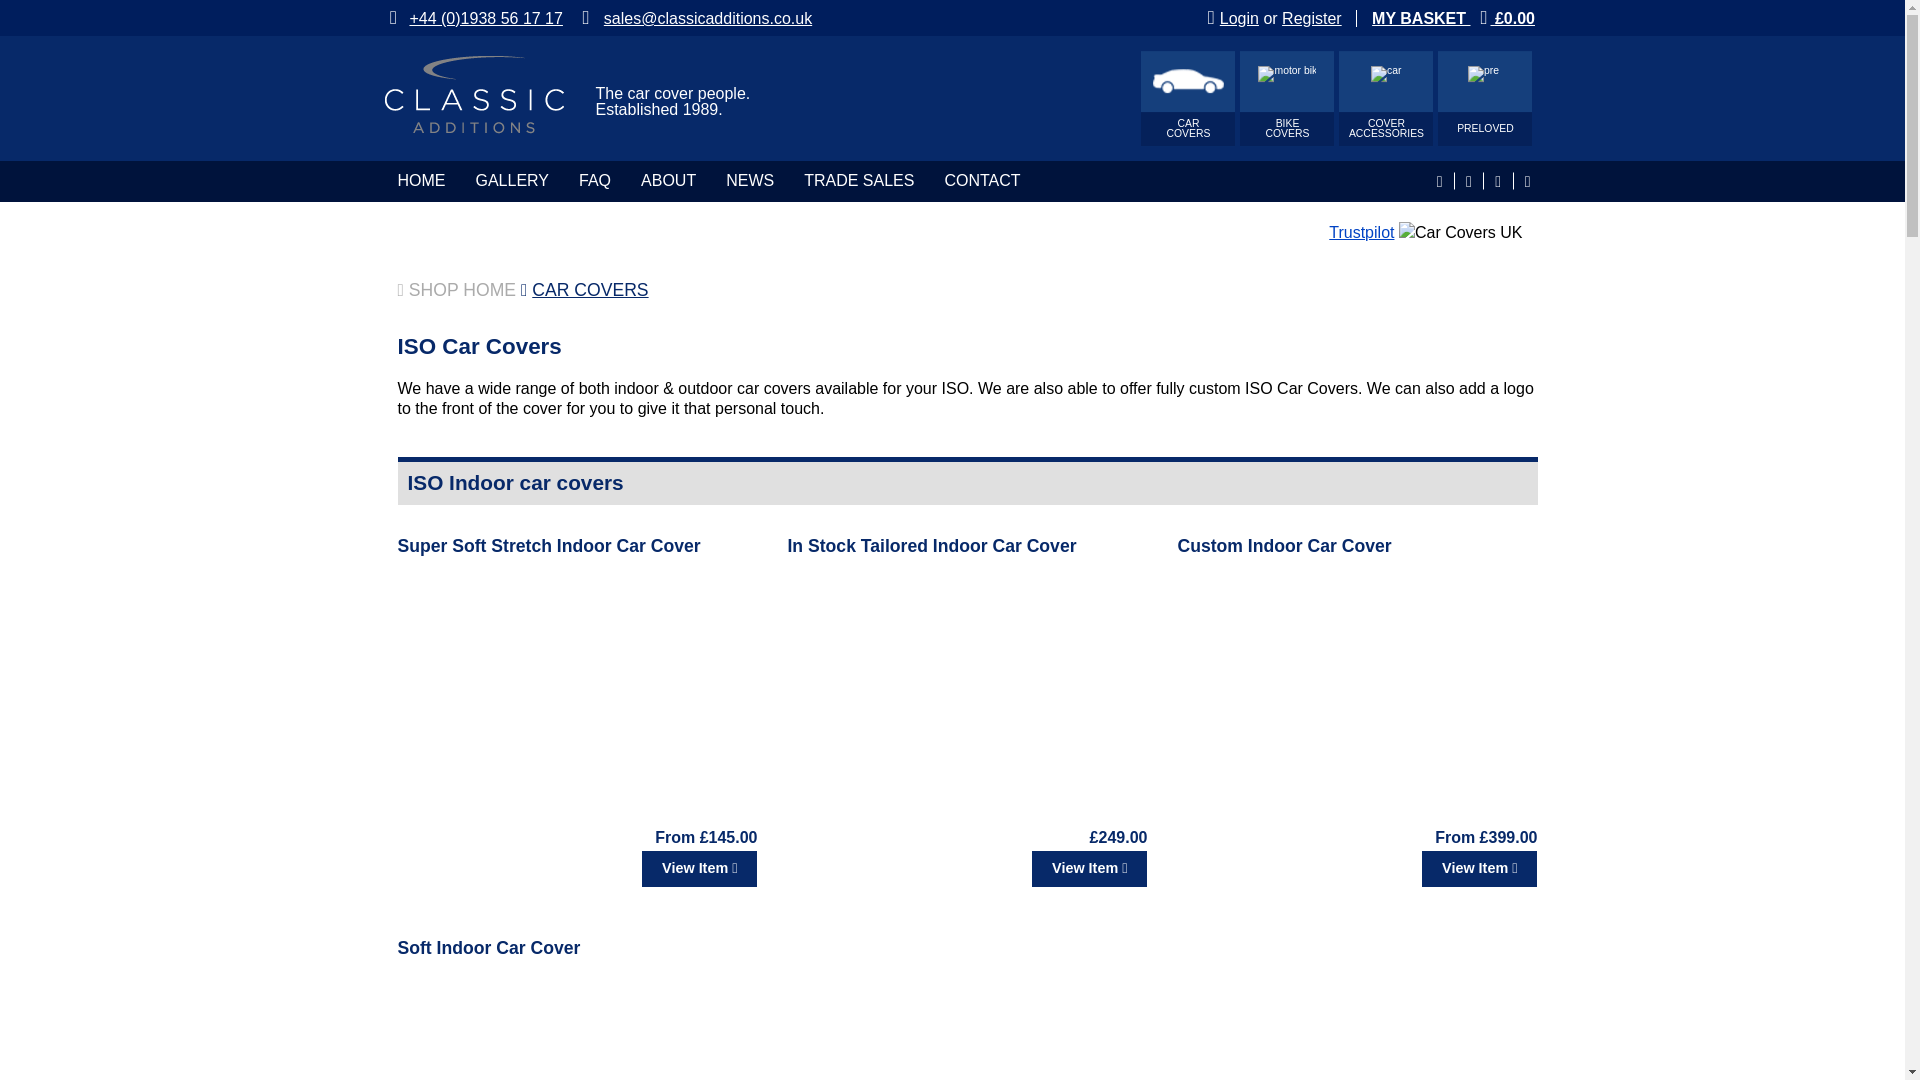  Describe the element at coordinates (1360, 232) in the screenshot. I see `Trustpilot` at that location.